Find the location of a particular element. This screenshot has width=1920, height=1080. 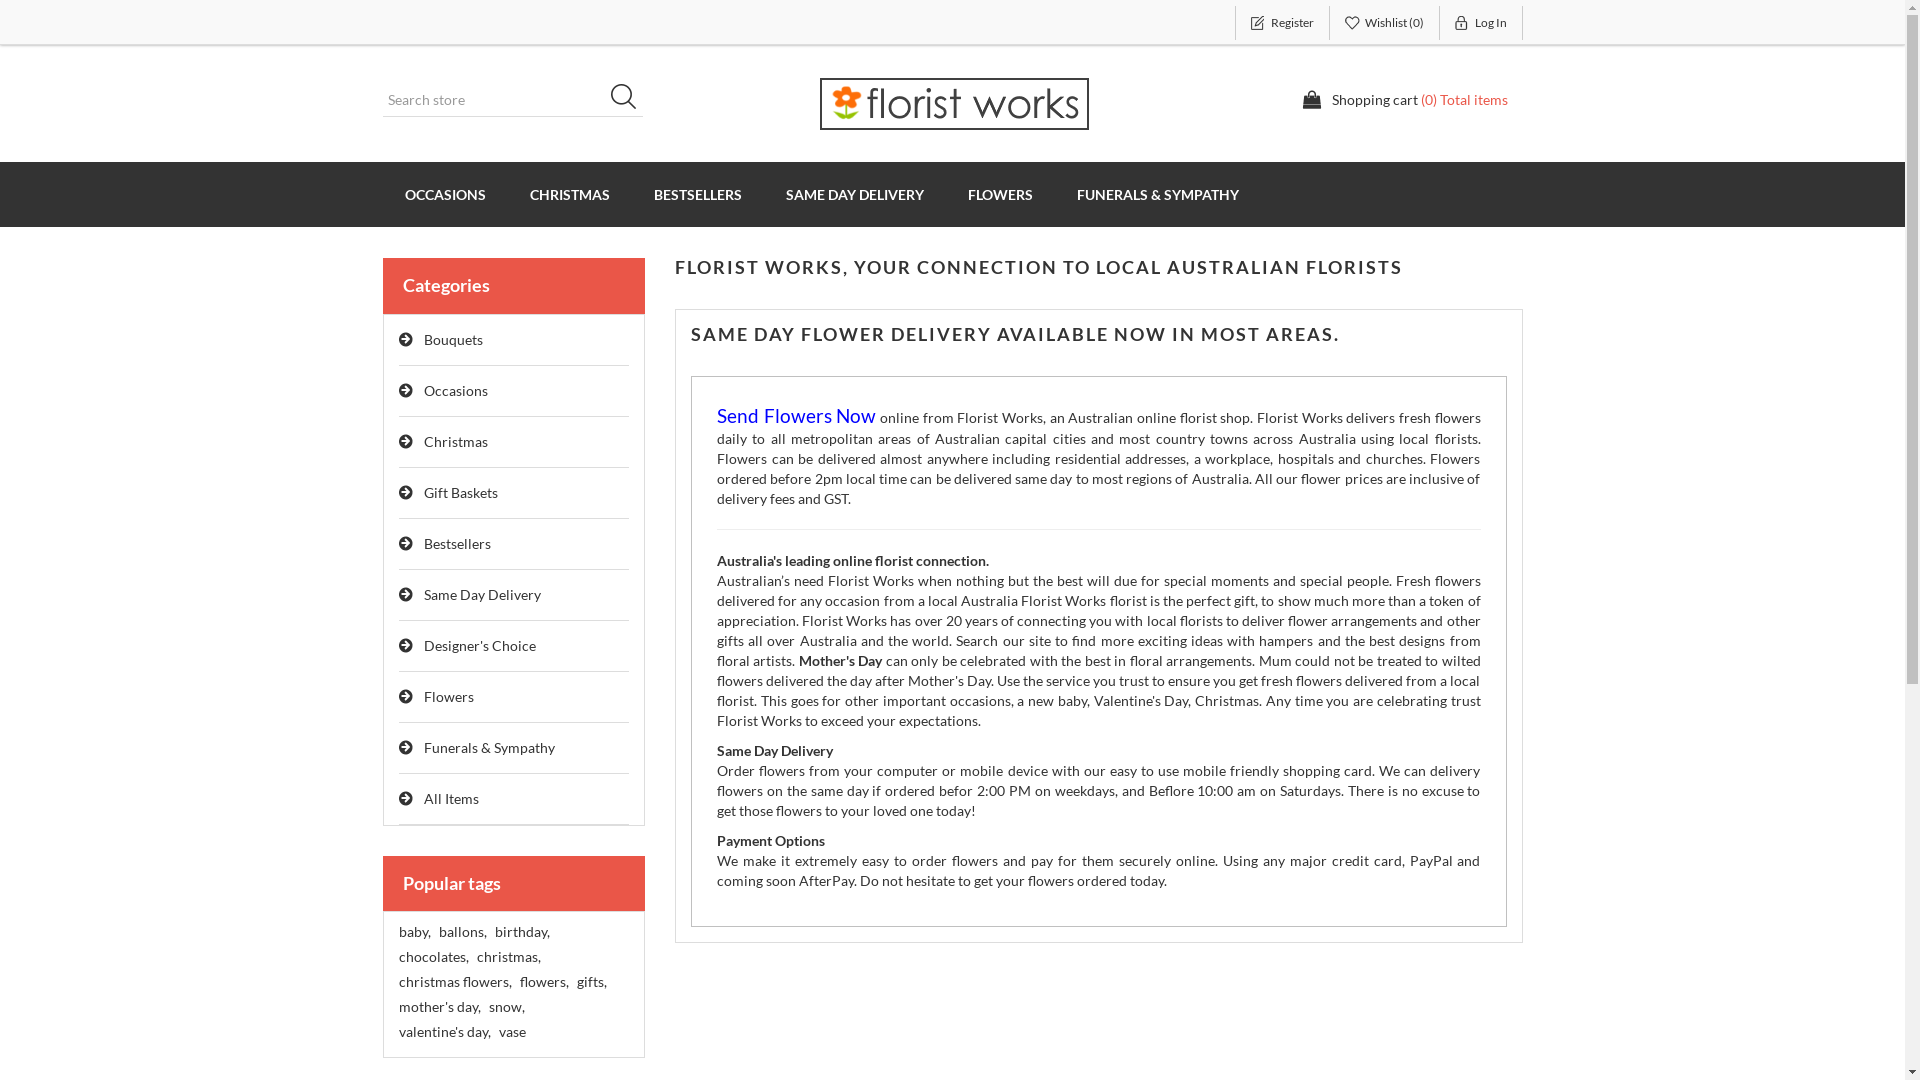

Register is located at coordinates (1282, 23).